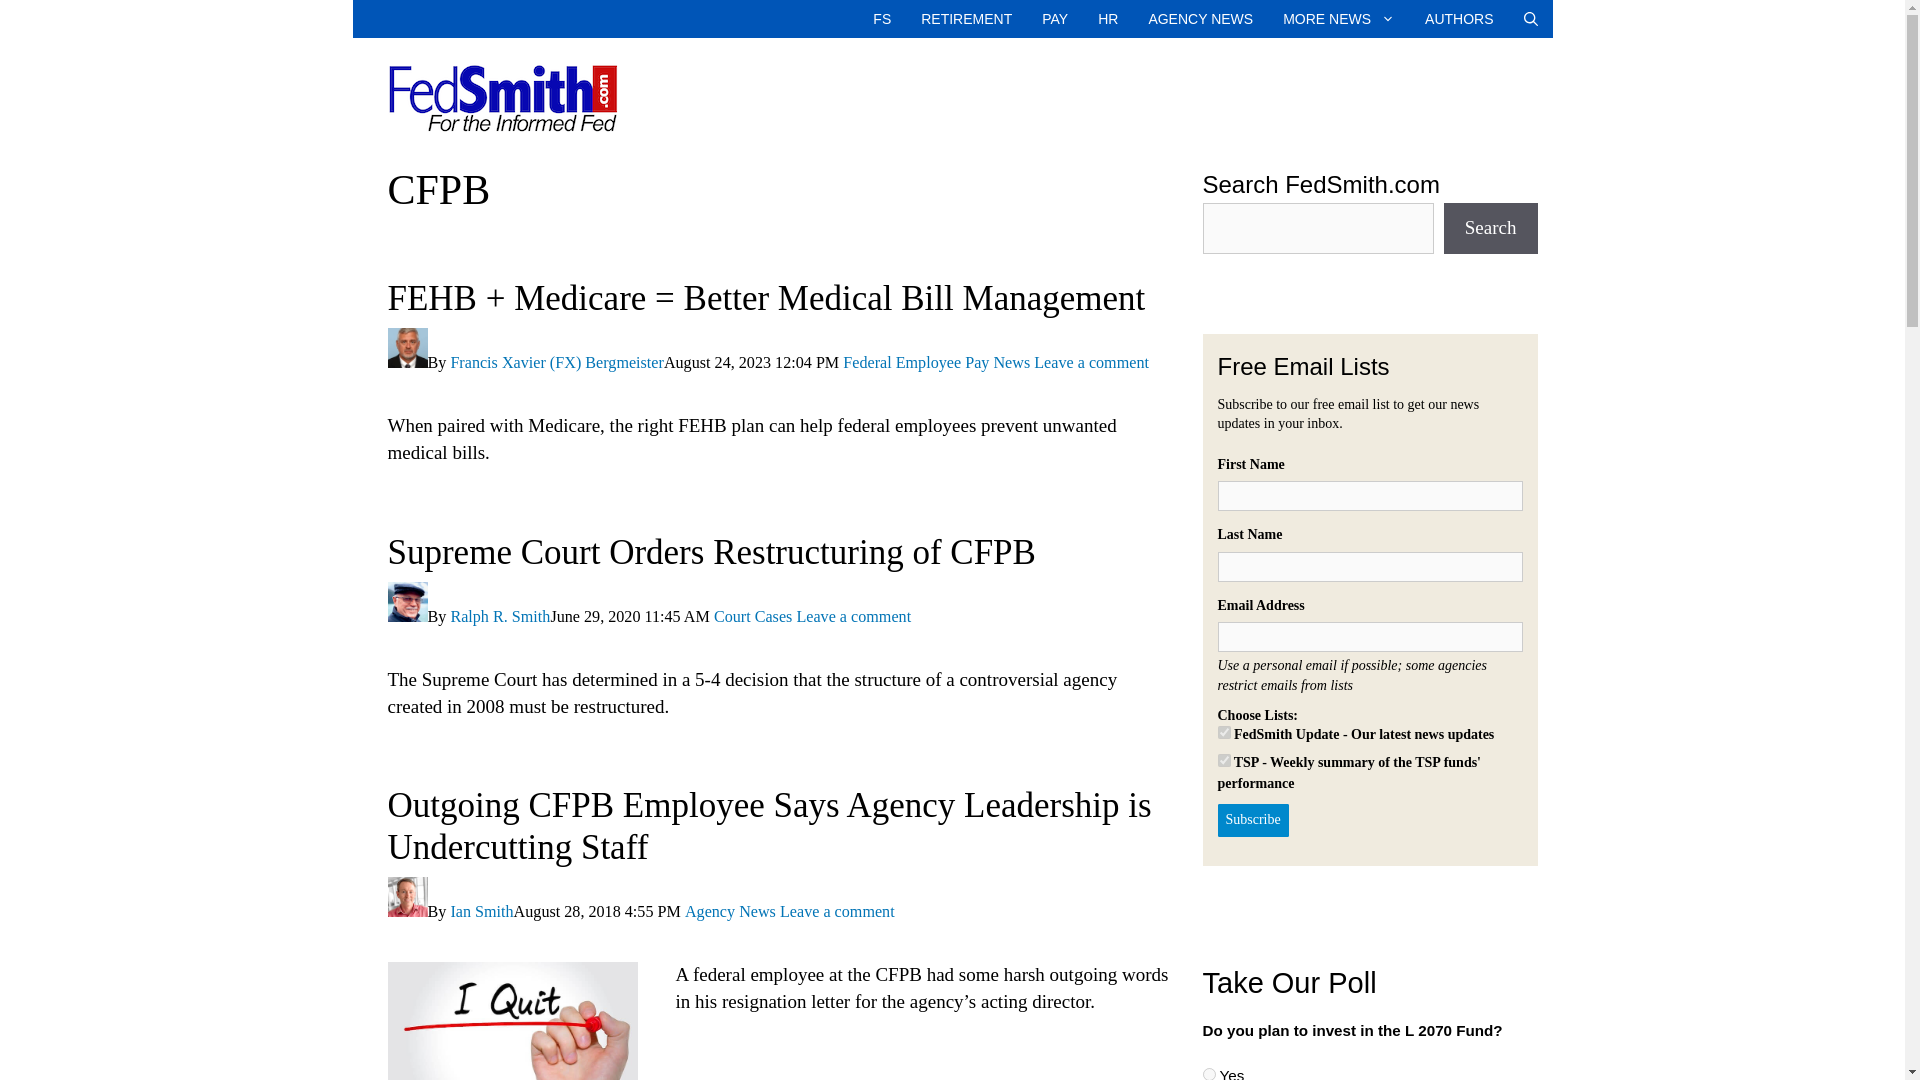 Image resolution: width=1920 pixels, height=1080 pixels. Describe the element at coordinates (1458, 18) in the screenshot. I see `AUTHORS` at that location.